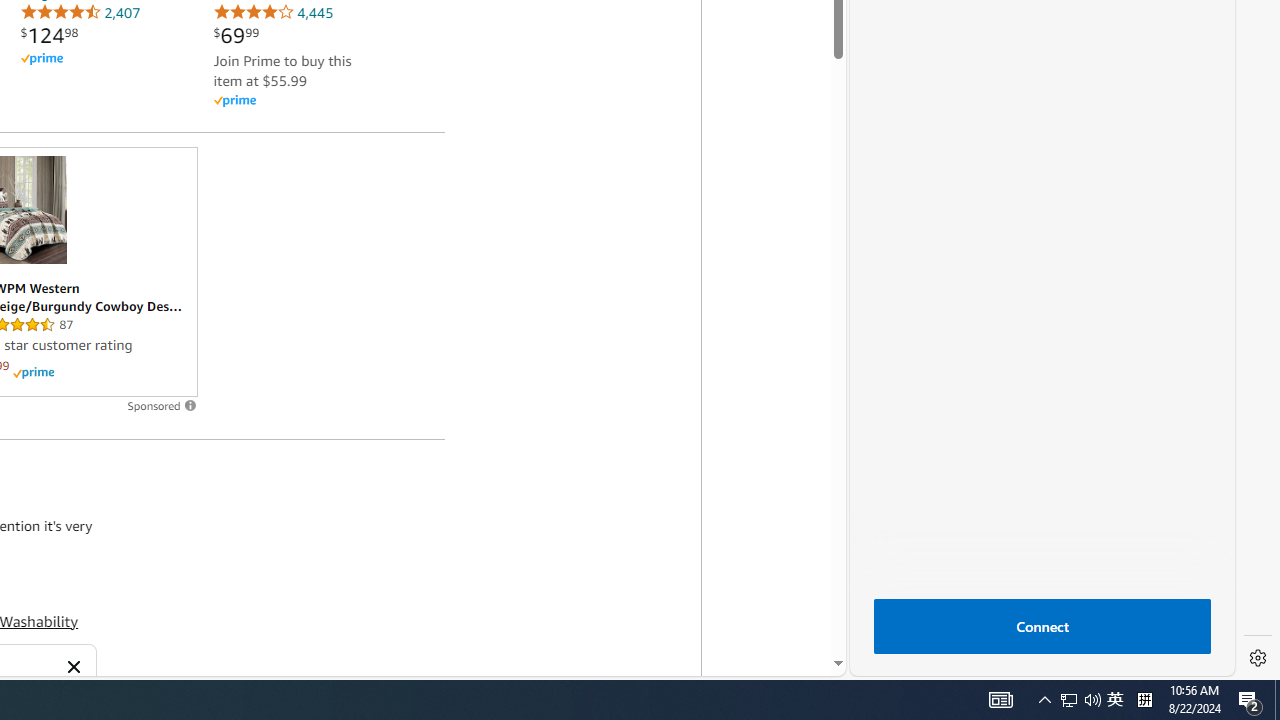 The image size is (1280, 720). Describe the element at coordinates (273, 12) in the screenshot. I see `4,445` at that location.